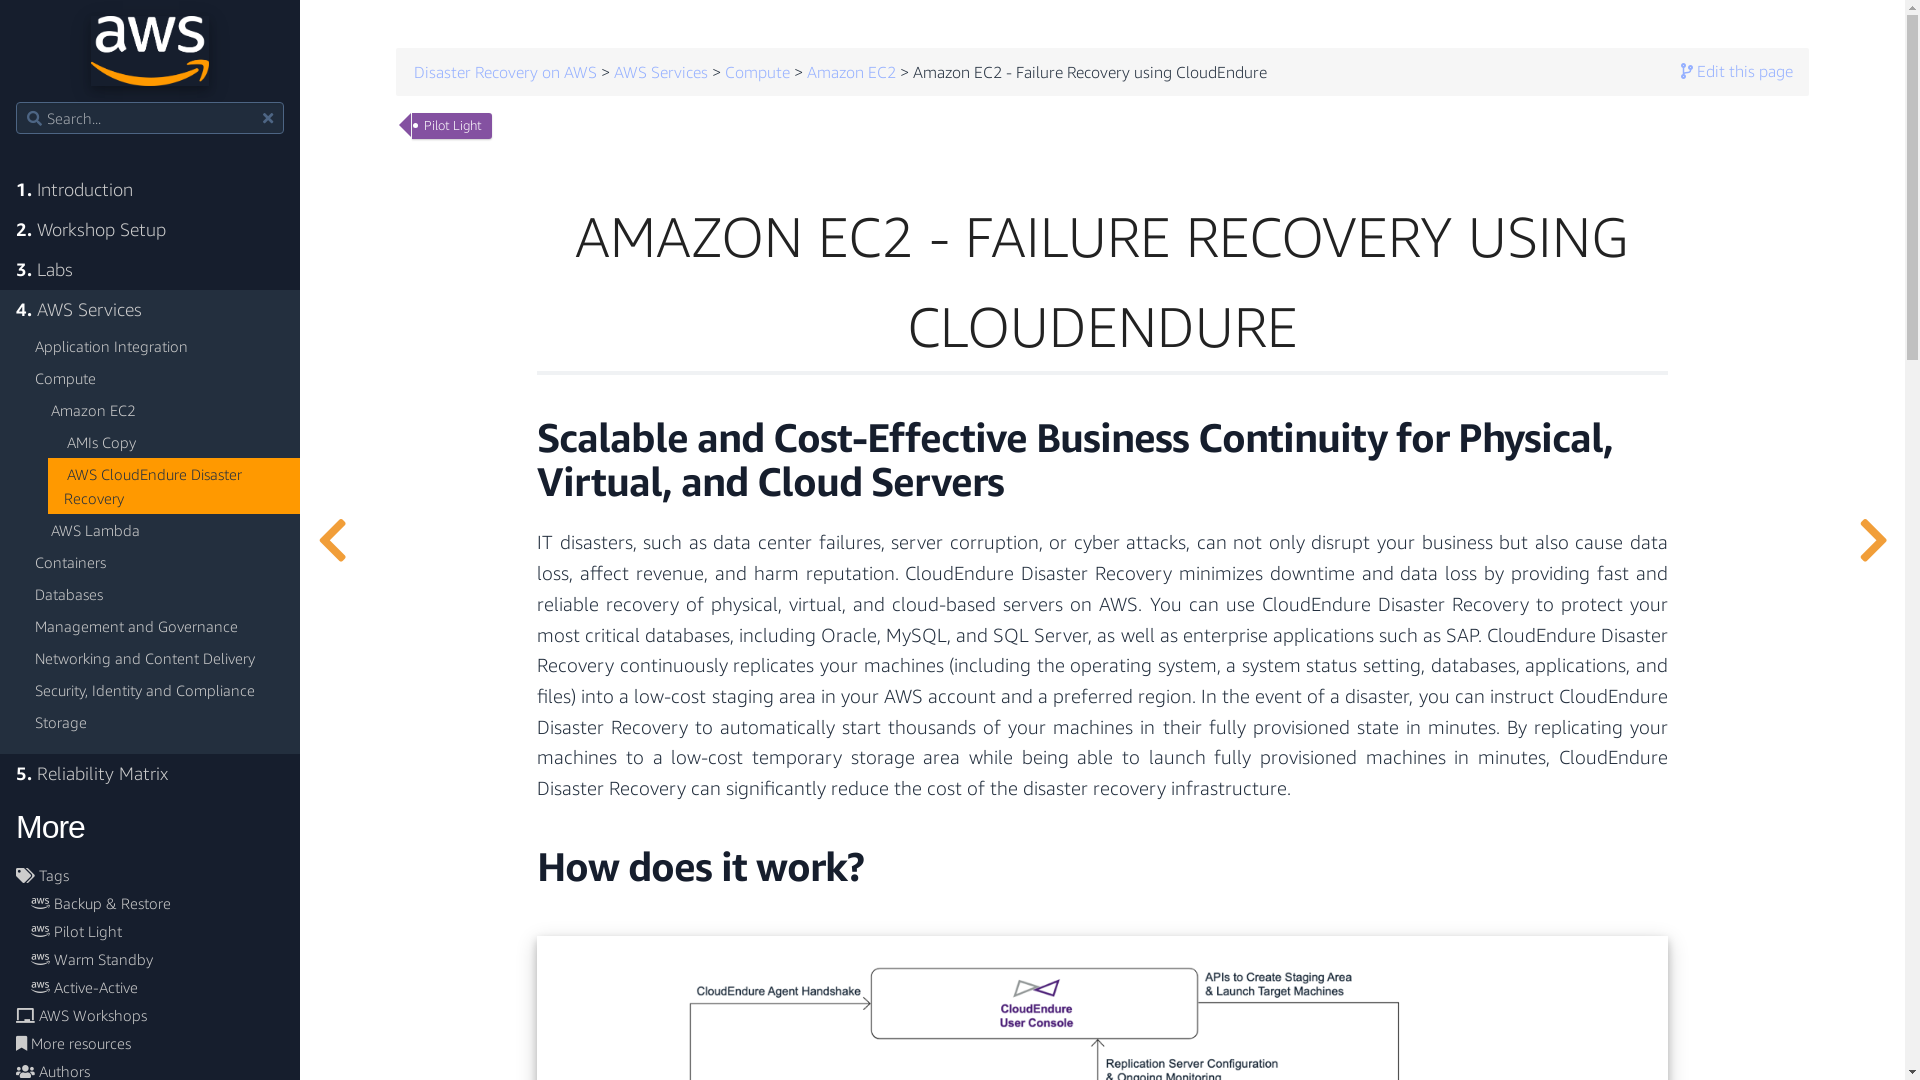  Describe the element at coordinates (150, 875) in the screenshot. I see `Tags` at that location.